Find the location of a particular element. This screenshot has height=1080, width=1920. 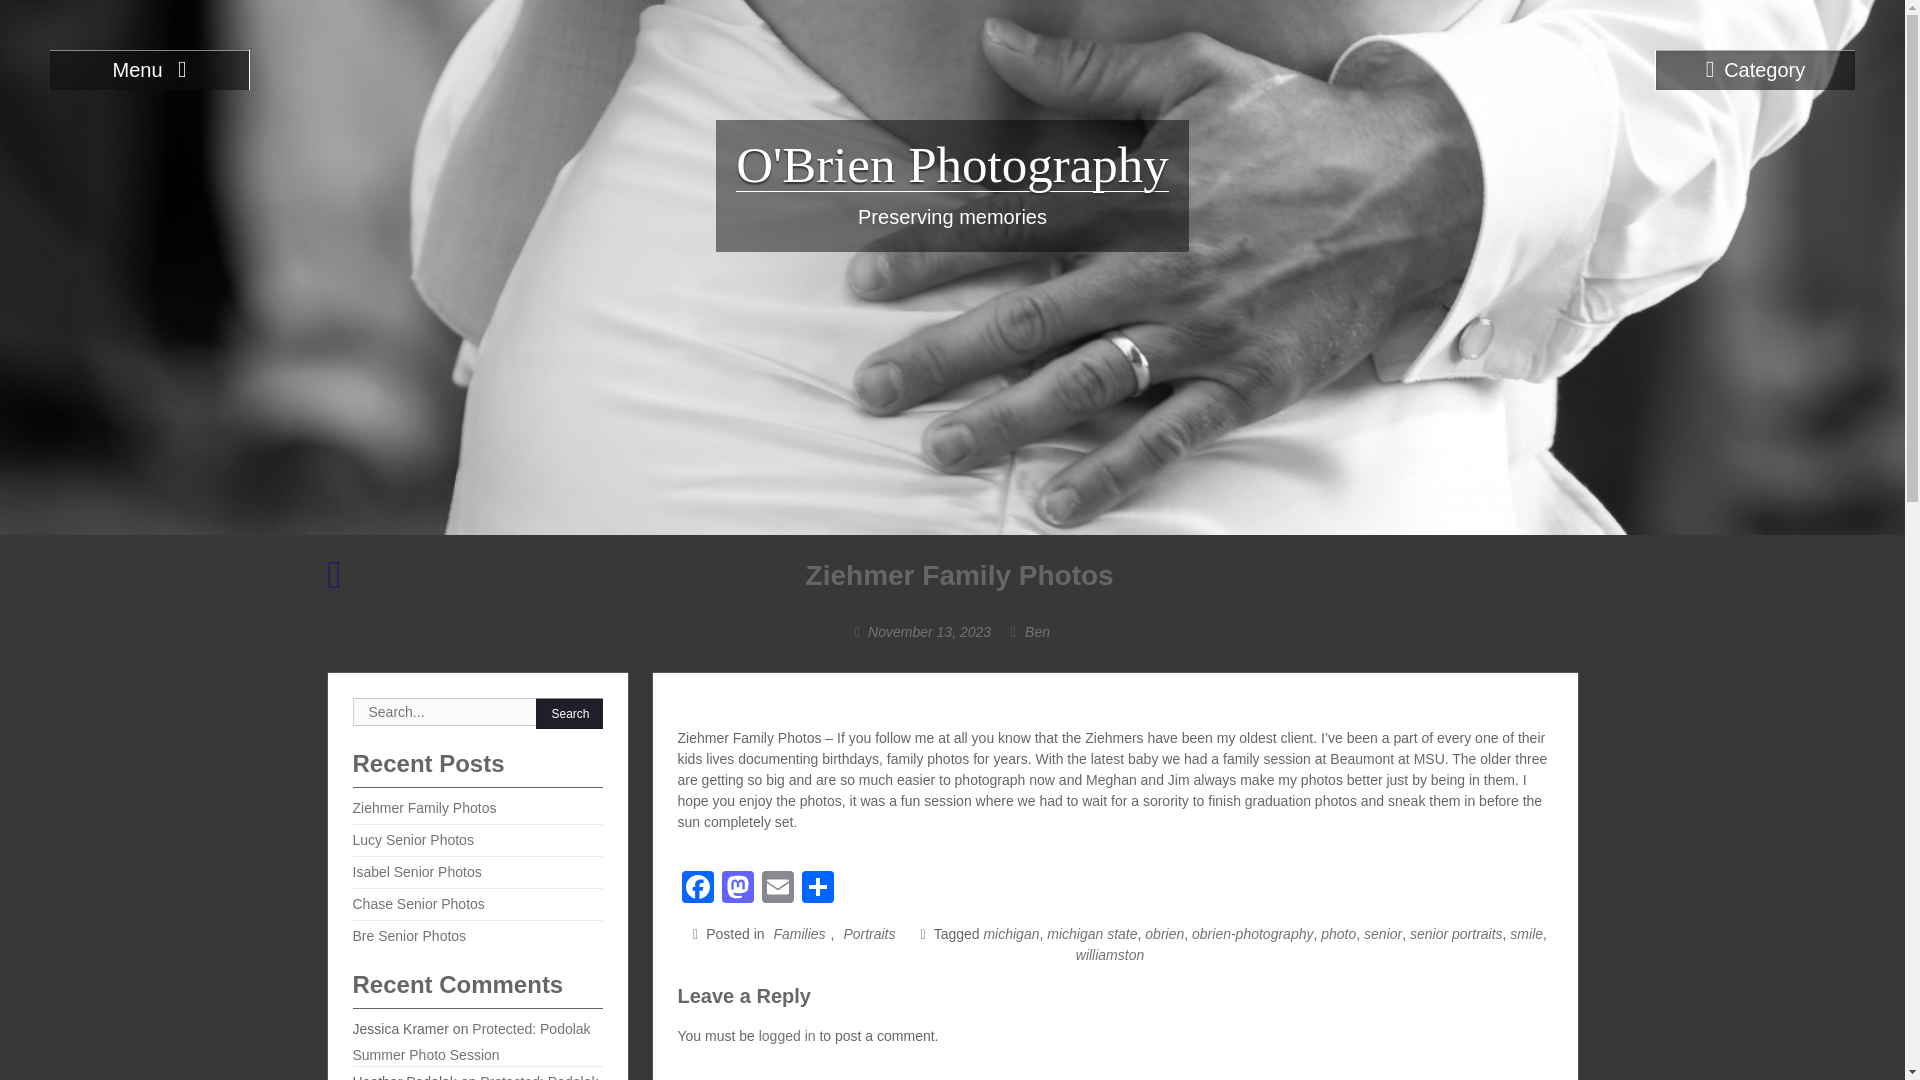

Mastodon is located at coordinates (738, 889).